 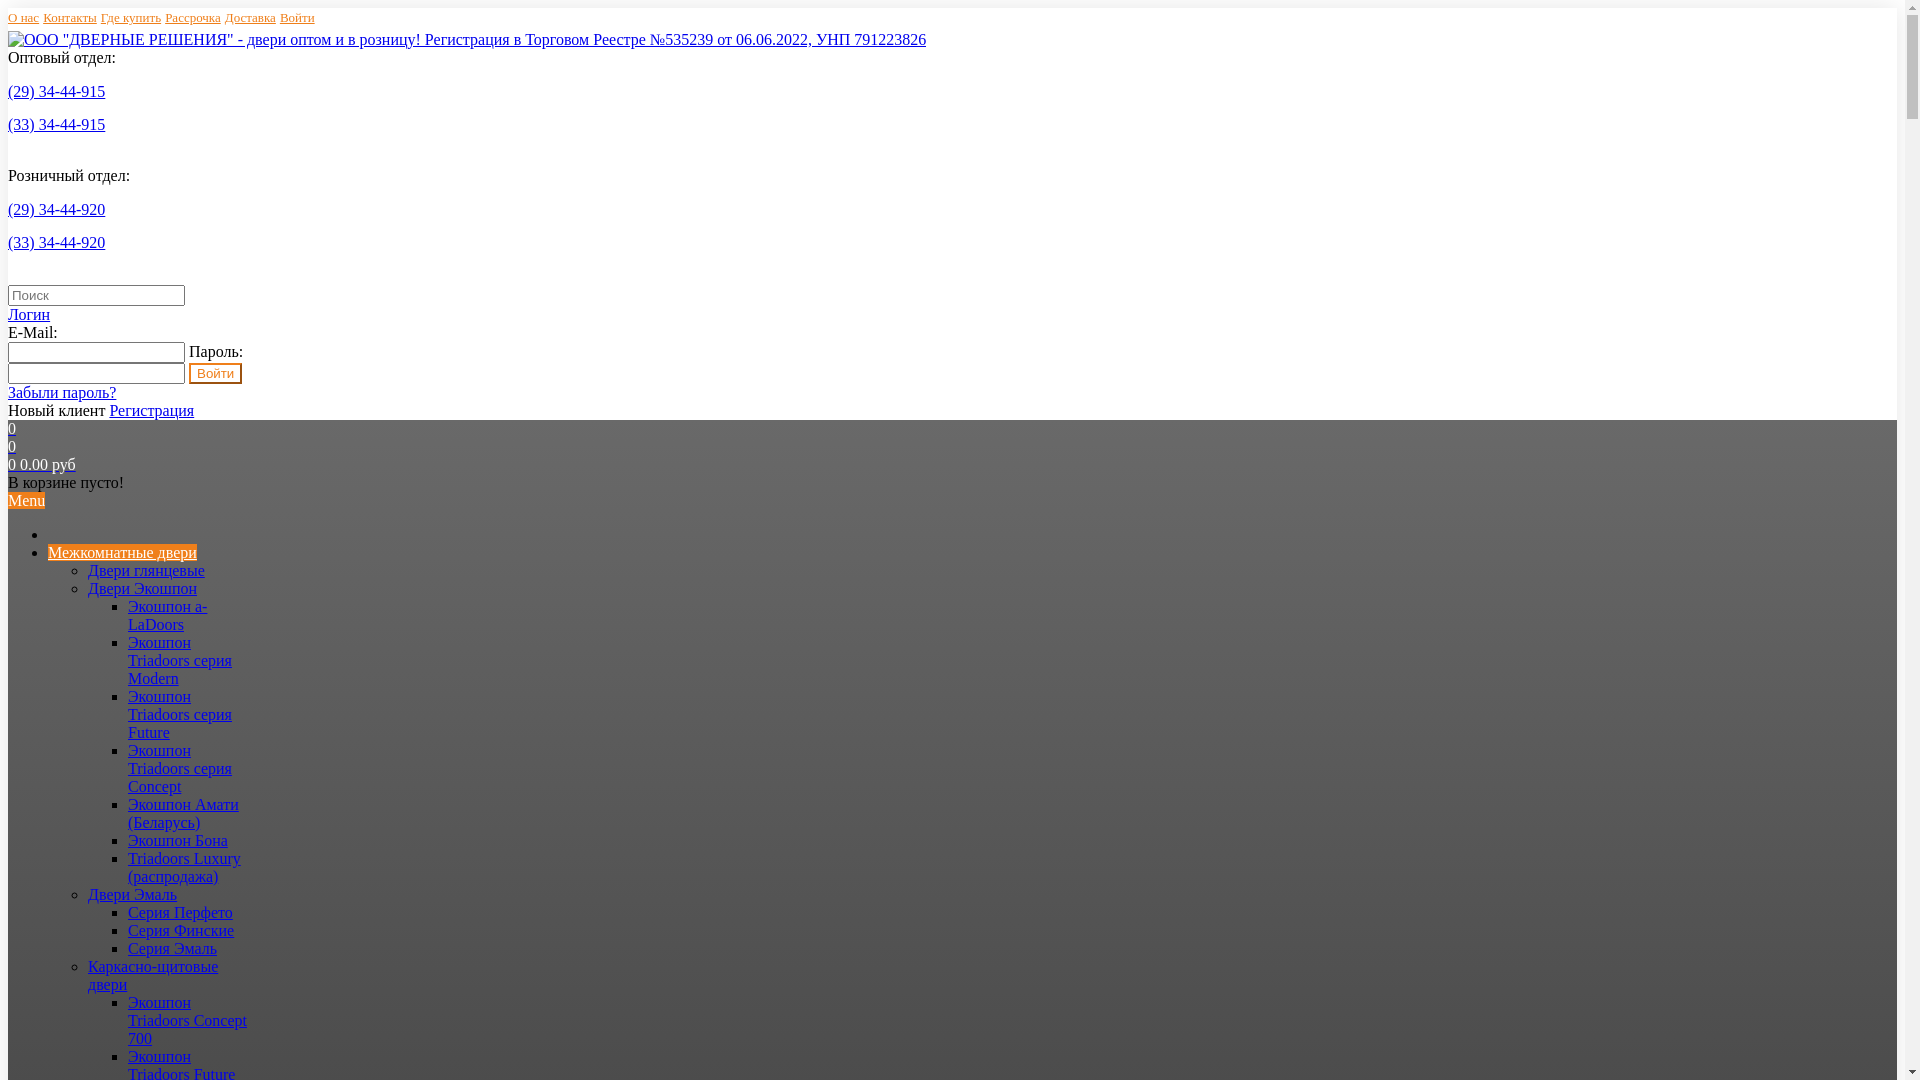 What do you see at coordinates (26, 500) in the screenshot?
I see `Menu` at bounding box center [26, 500].